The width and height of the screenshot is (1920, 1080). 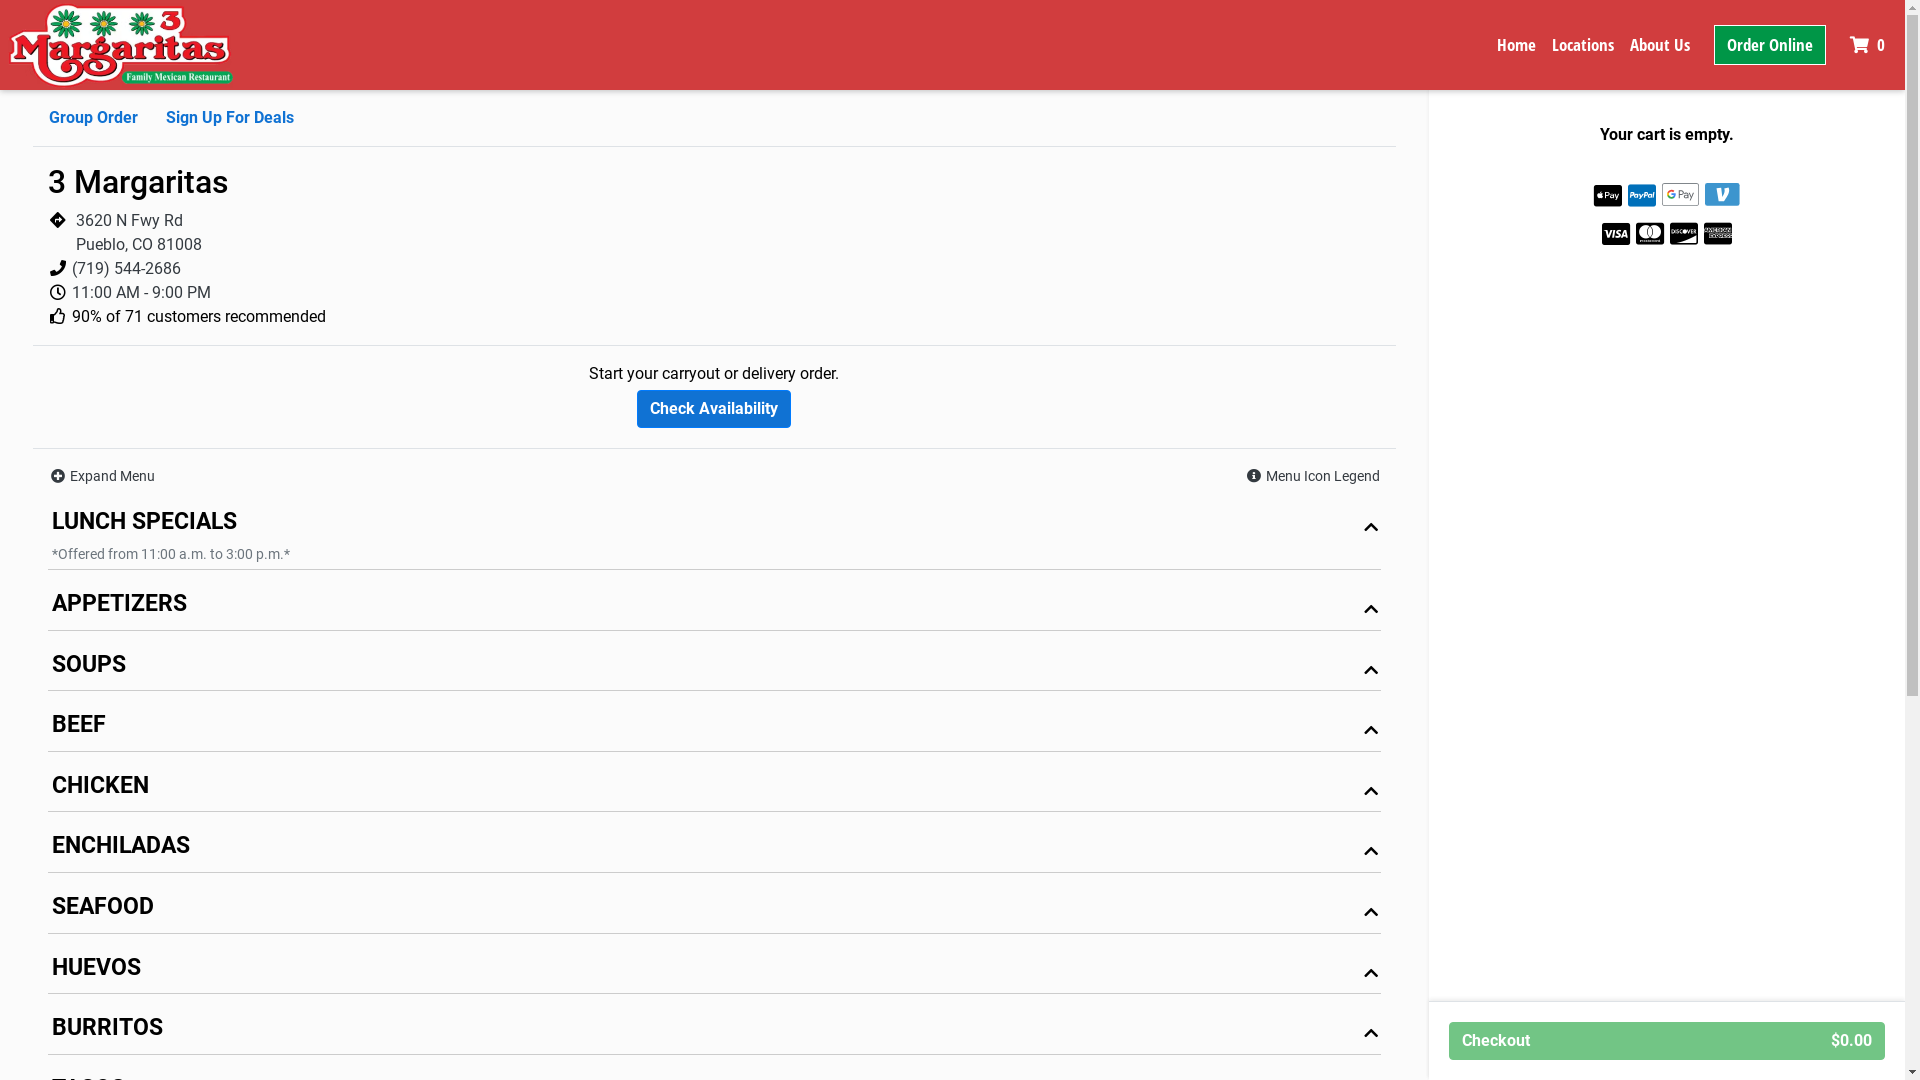 What do you see at coordinates (714, 790) in the screenshot?
I see `CHICKEN` at bounding box center [714, 790].